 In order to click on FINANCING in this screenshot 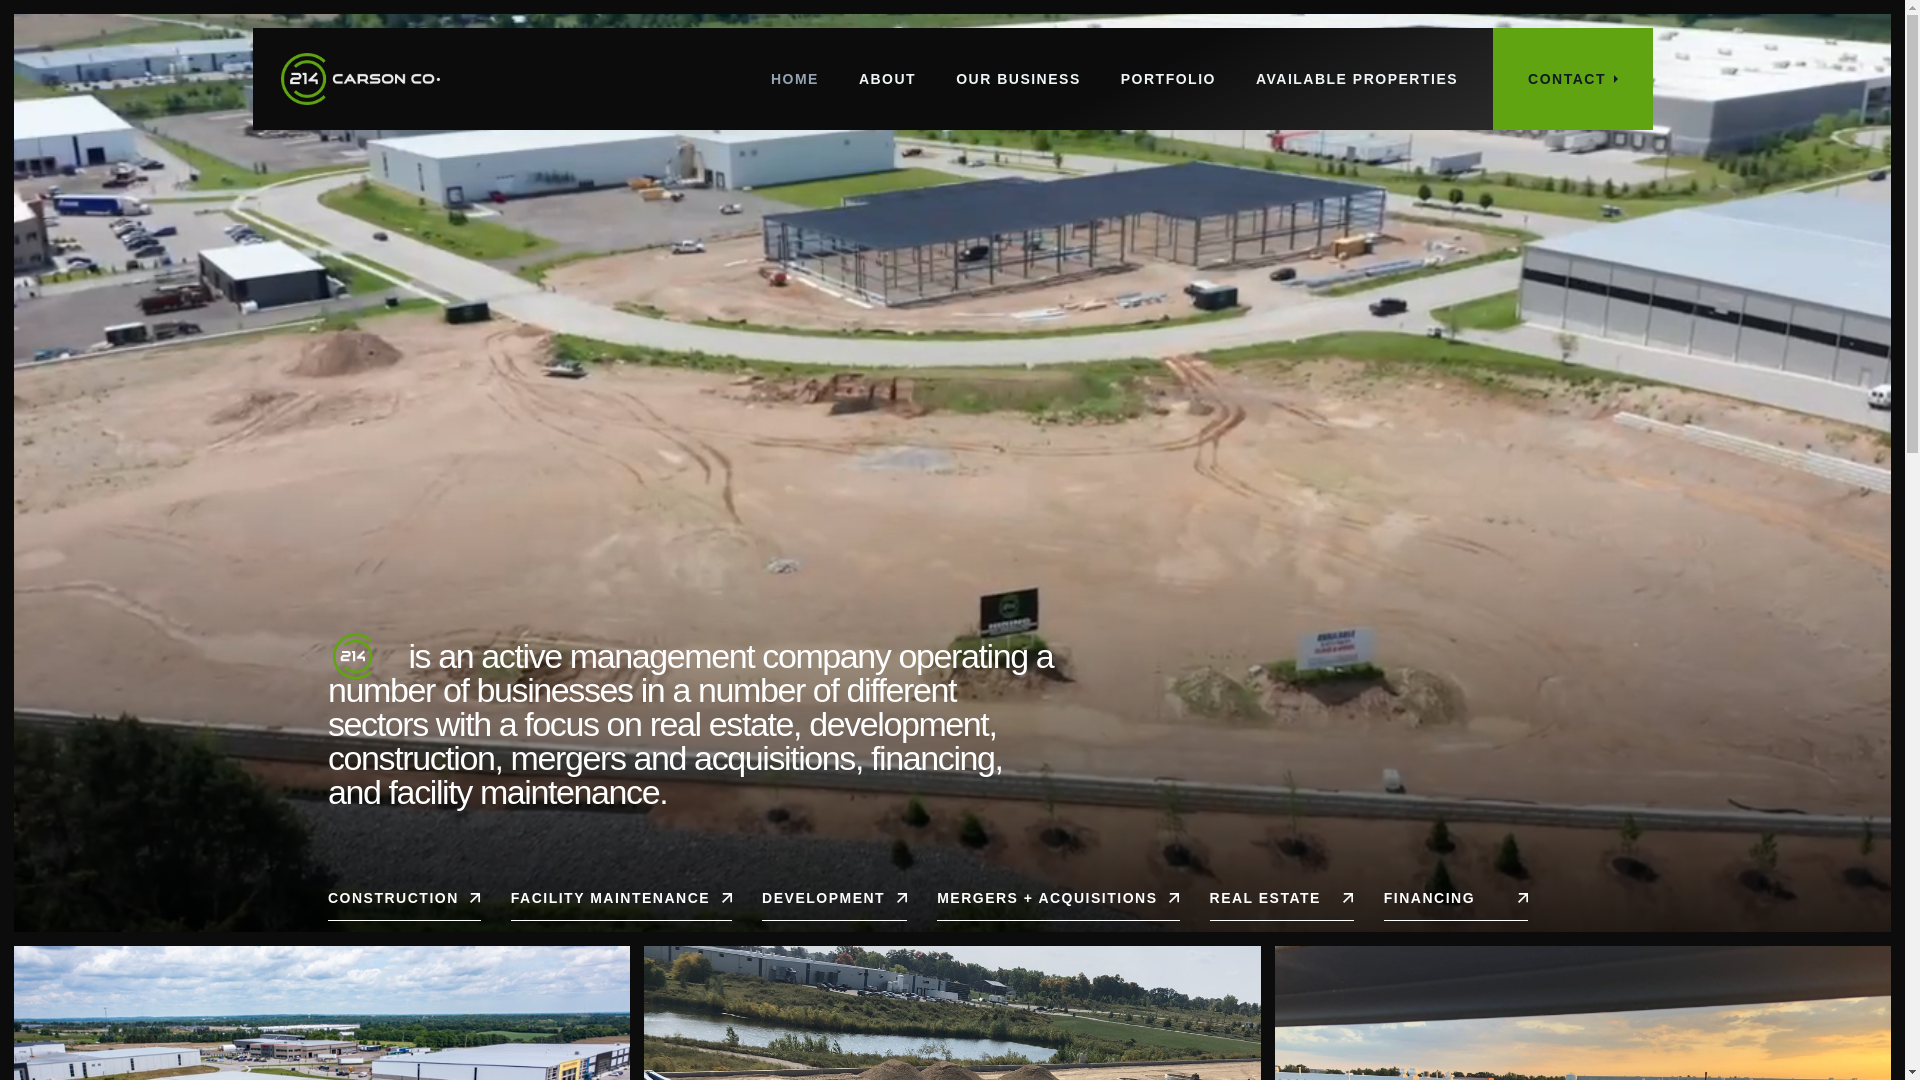, I will do `click(1455, 906)`.